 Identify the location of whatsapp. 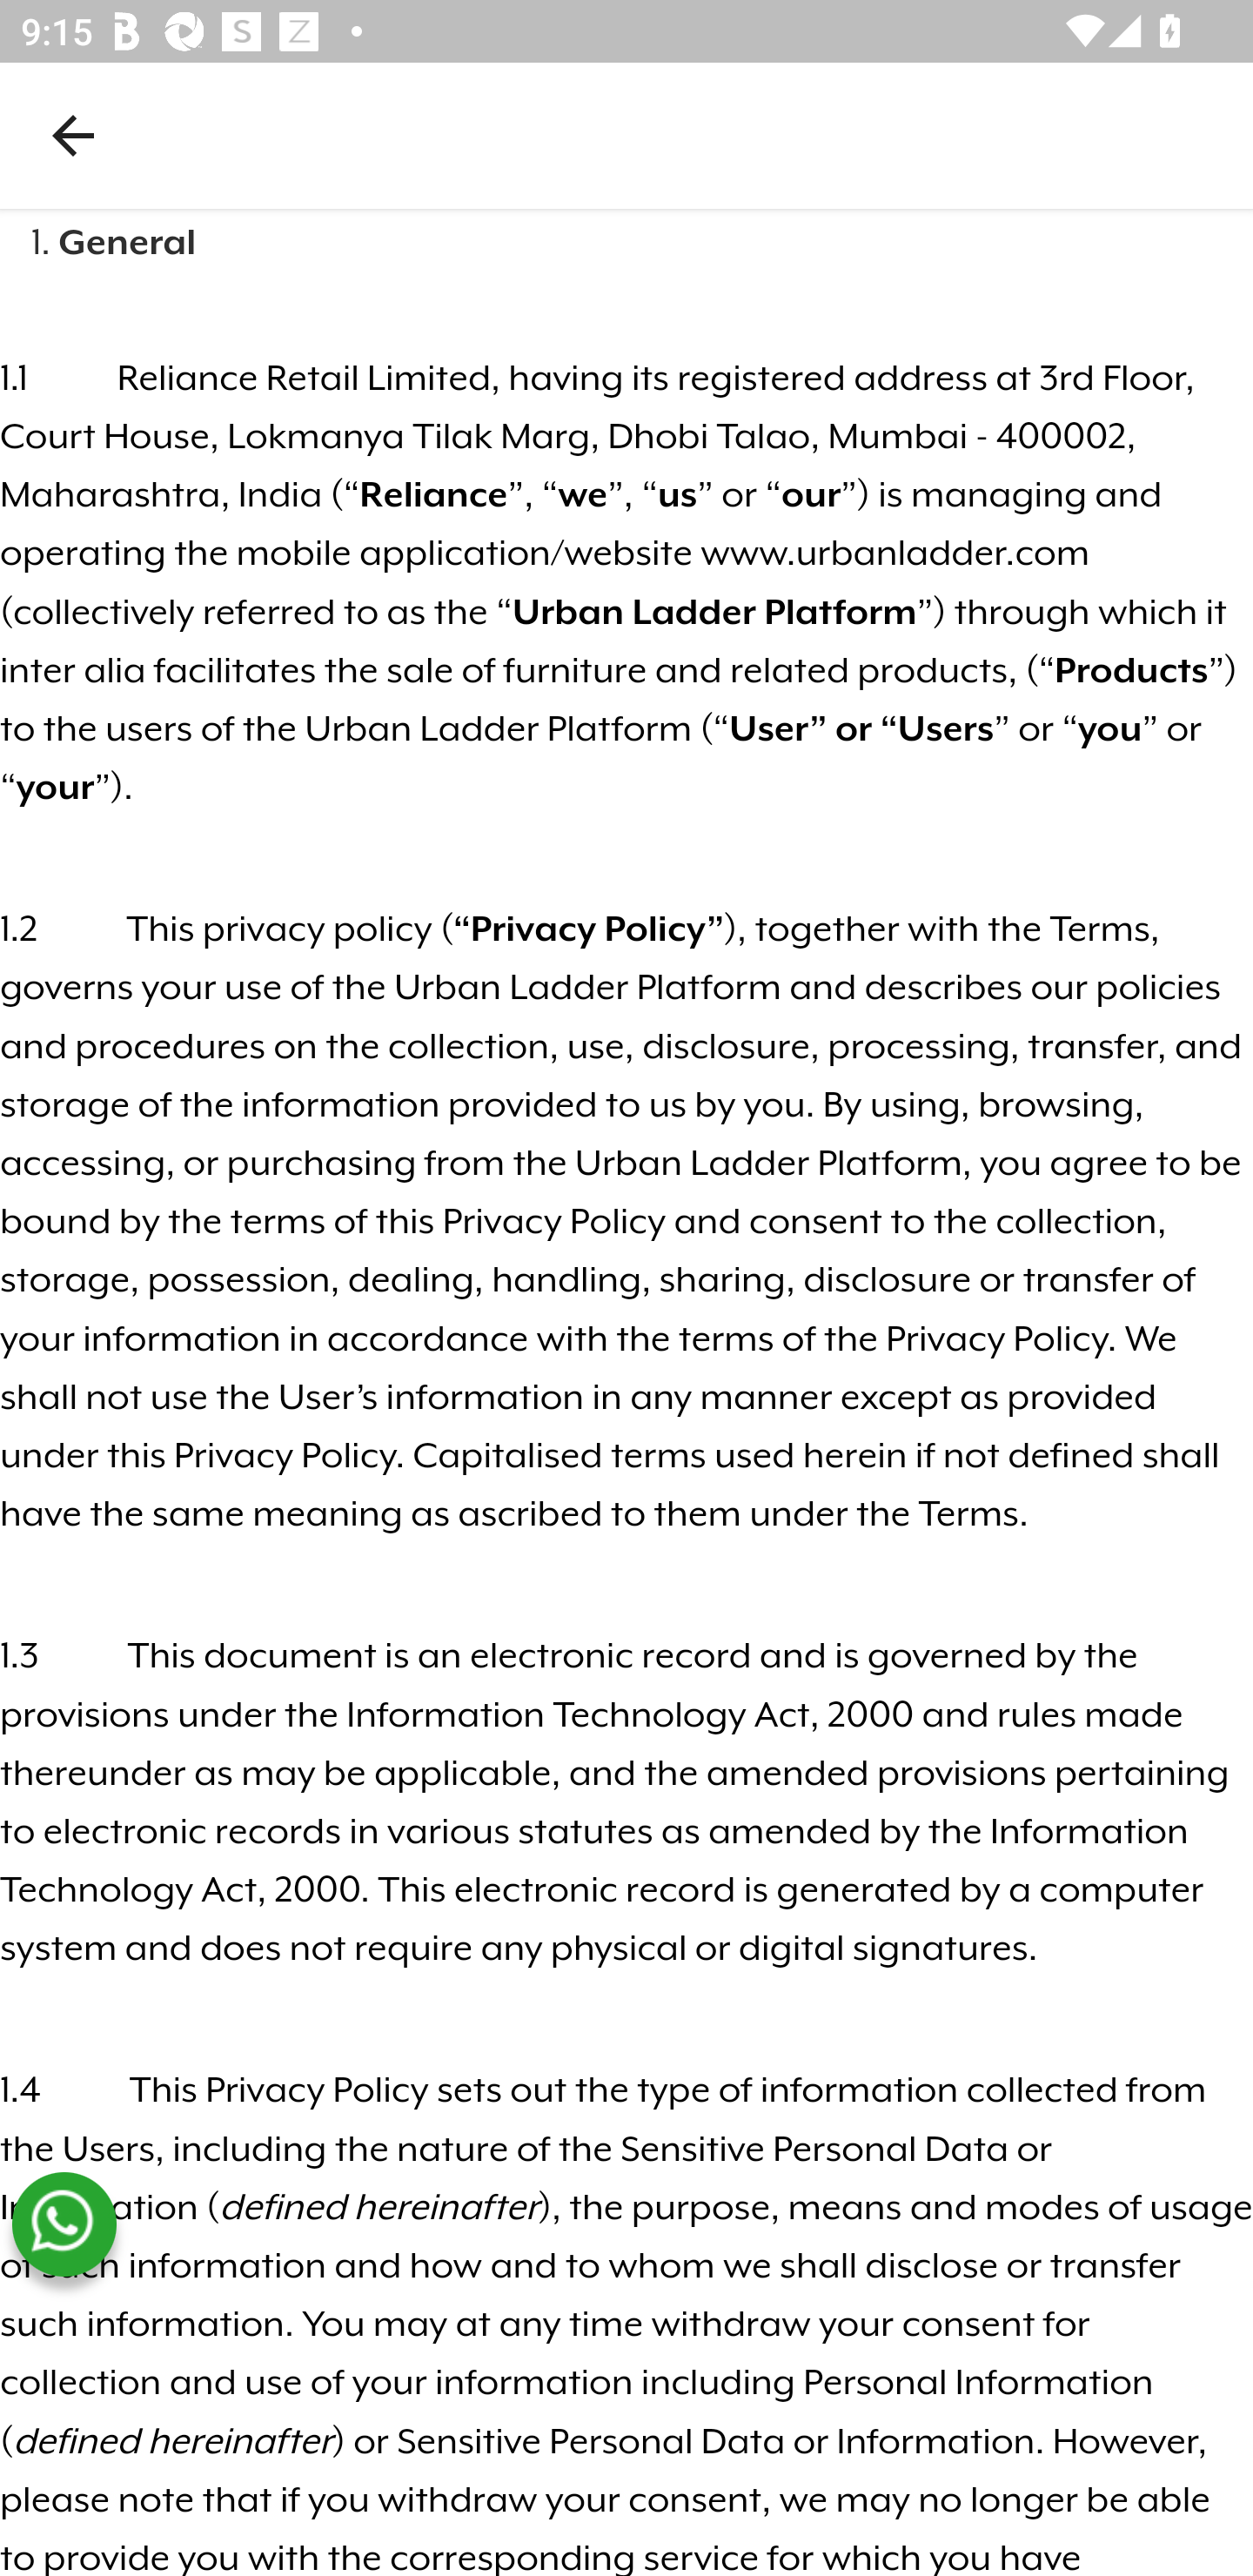
(64, 2224).